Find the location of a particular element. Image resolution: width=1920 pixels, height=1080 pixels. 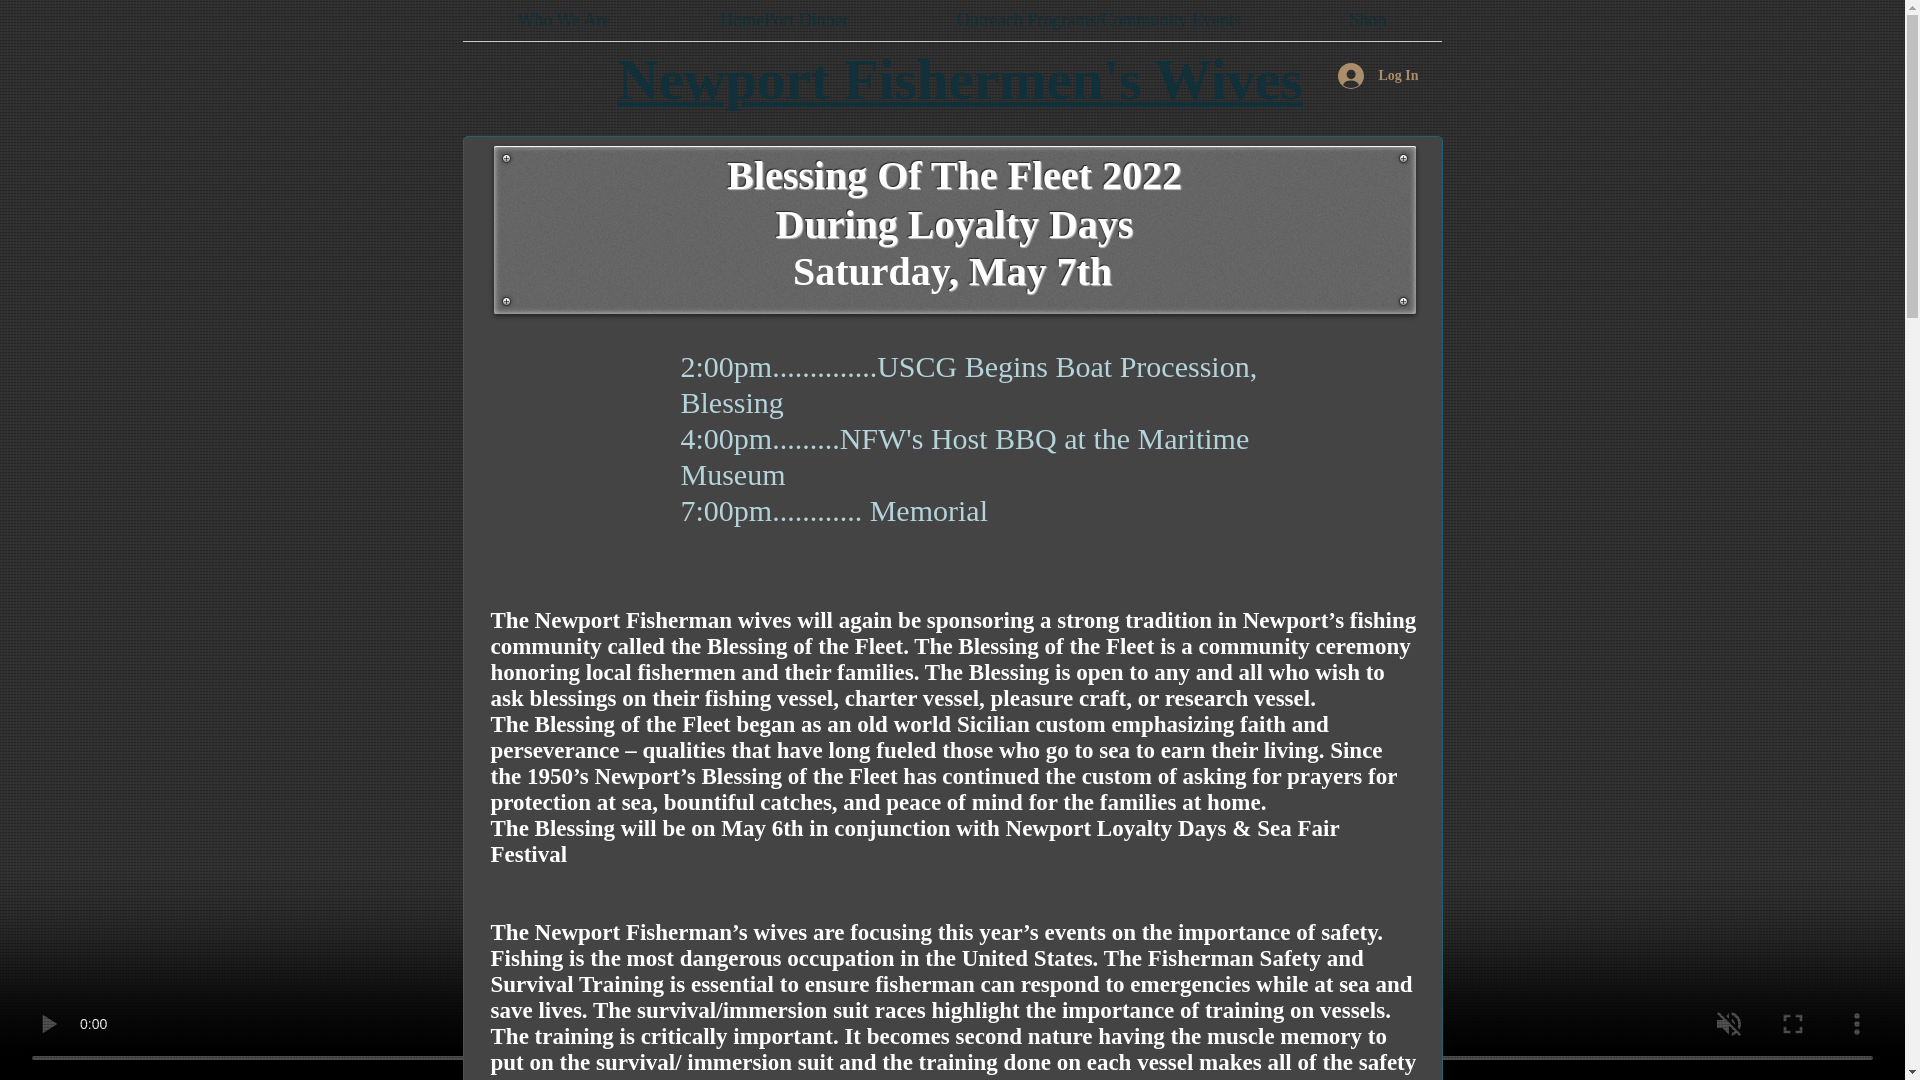

Who We Are is located at coordinates (563, 20).